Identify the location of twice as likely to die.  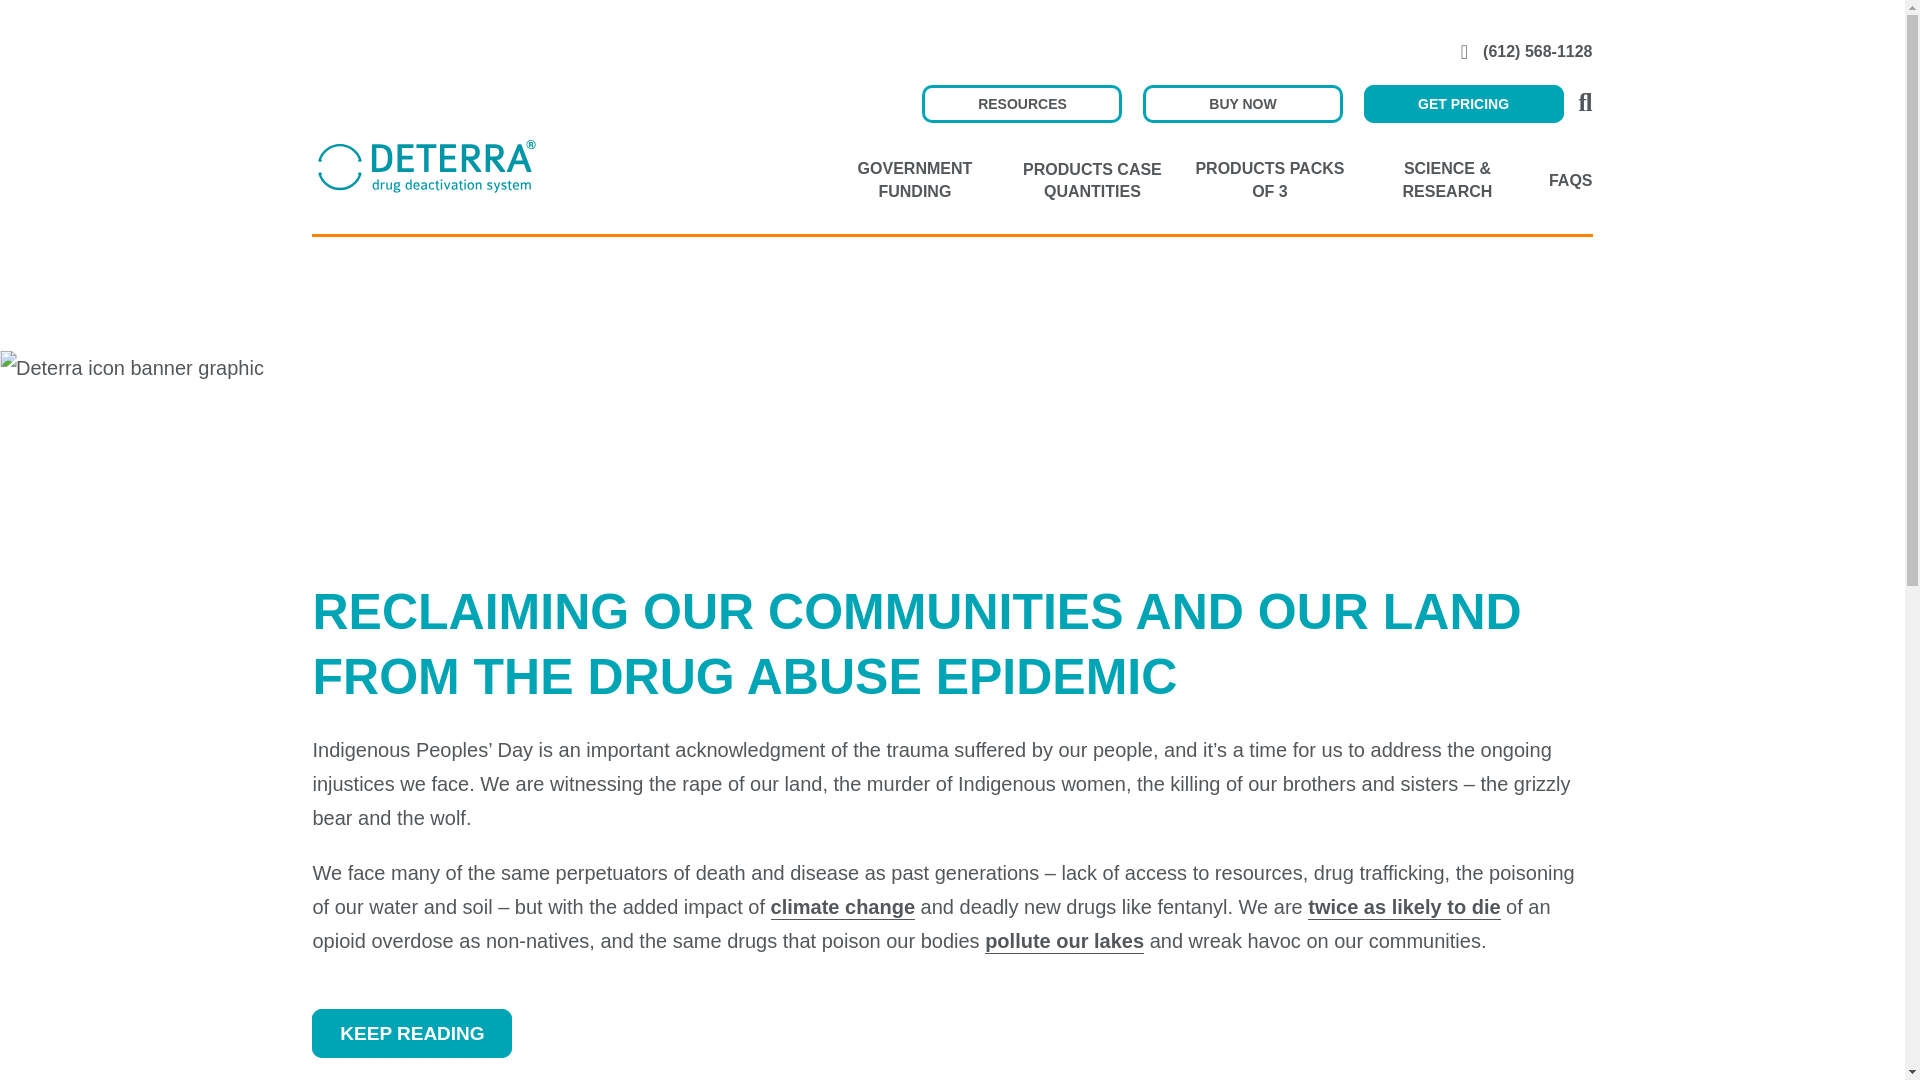
(1403, 908).